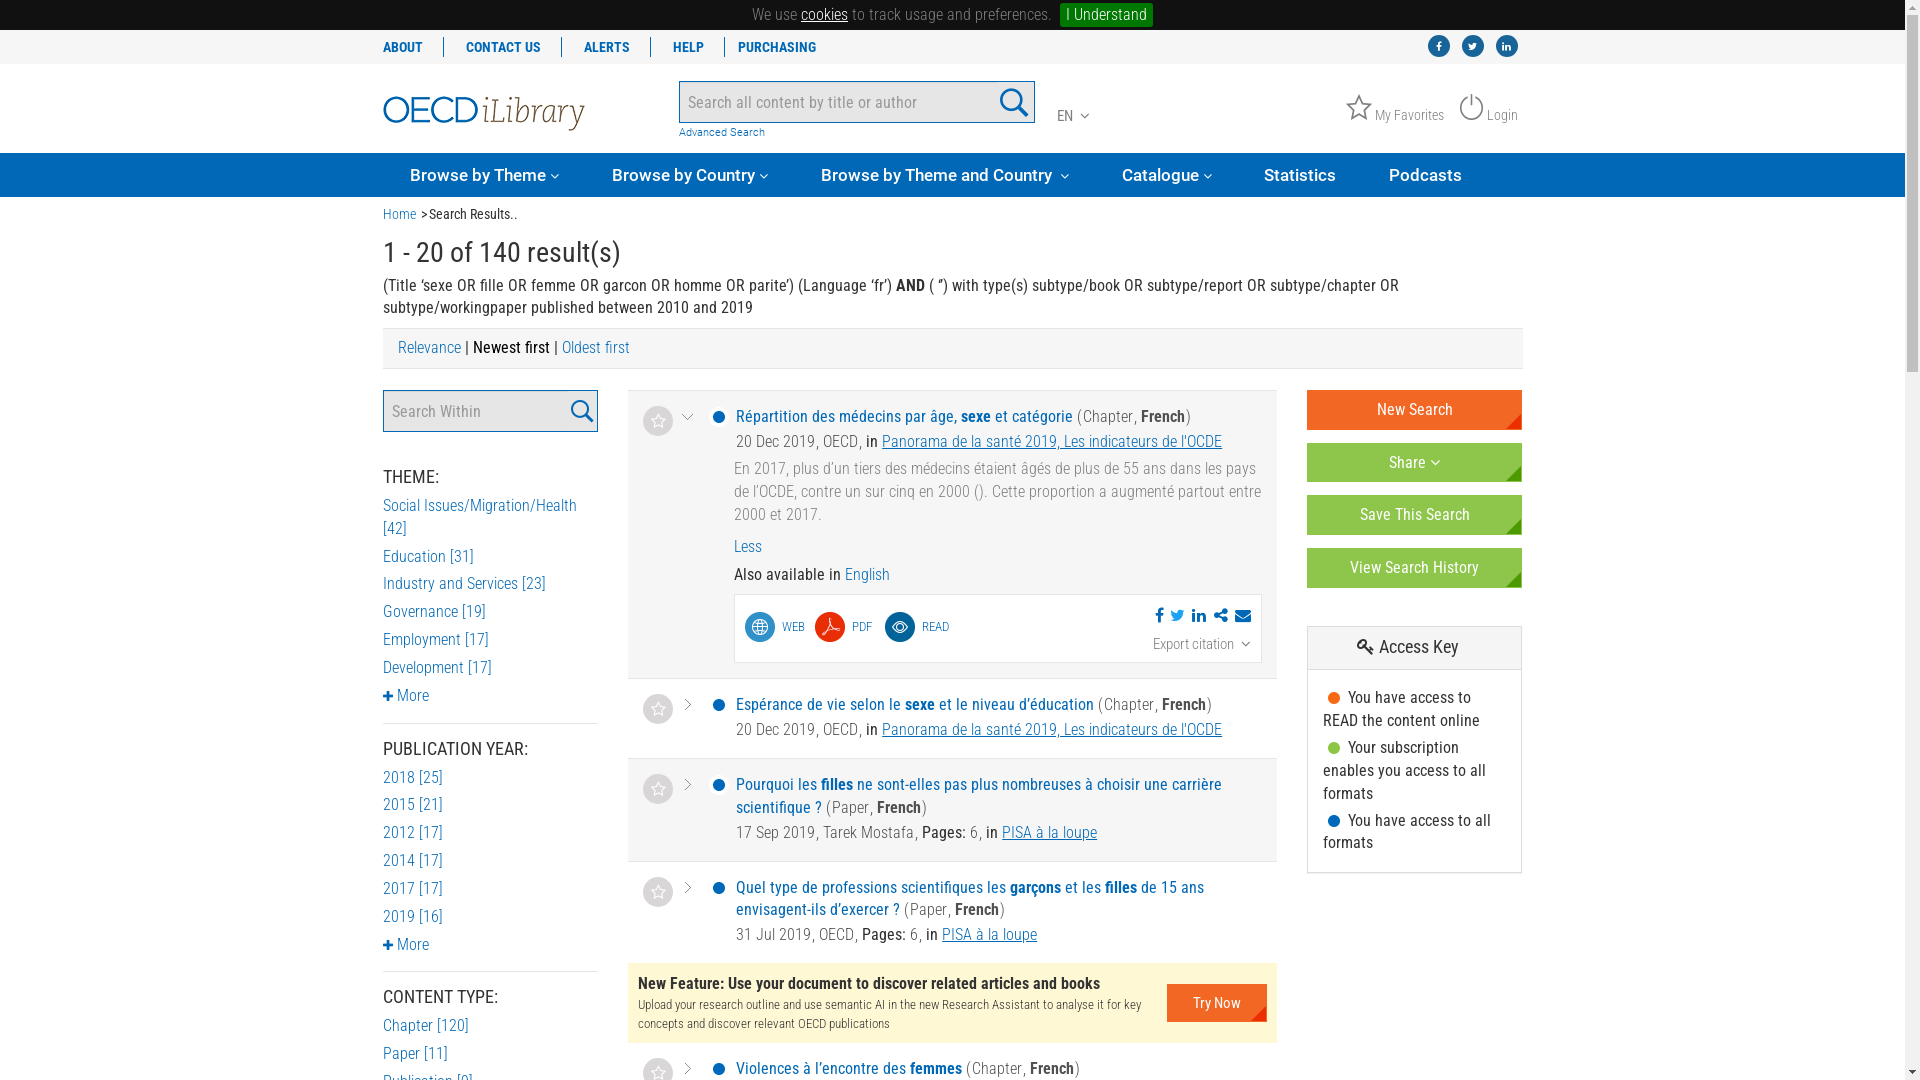 The image size is (1920, 1080). Describe the element at coordinates (1243, 616) in the screenshot. I see `Share this content` at that location.